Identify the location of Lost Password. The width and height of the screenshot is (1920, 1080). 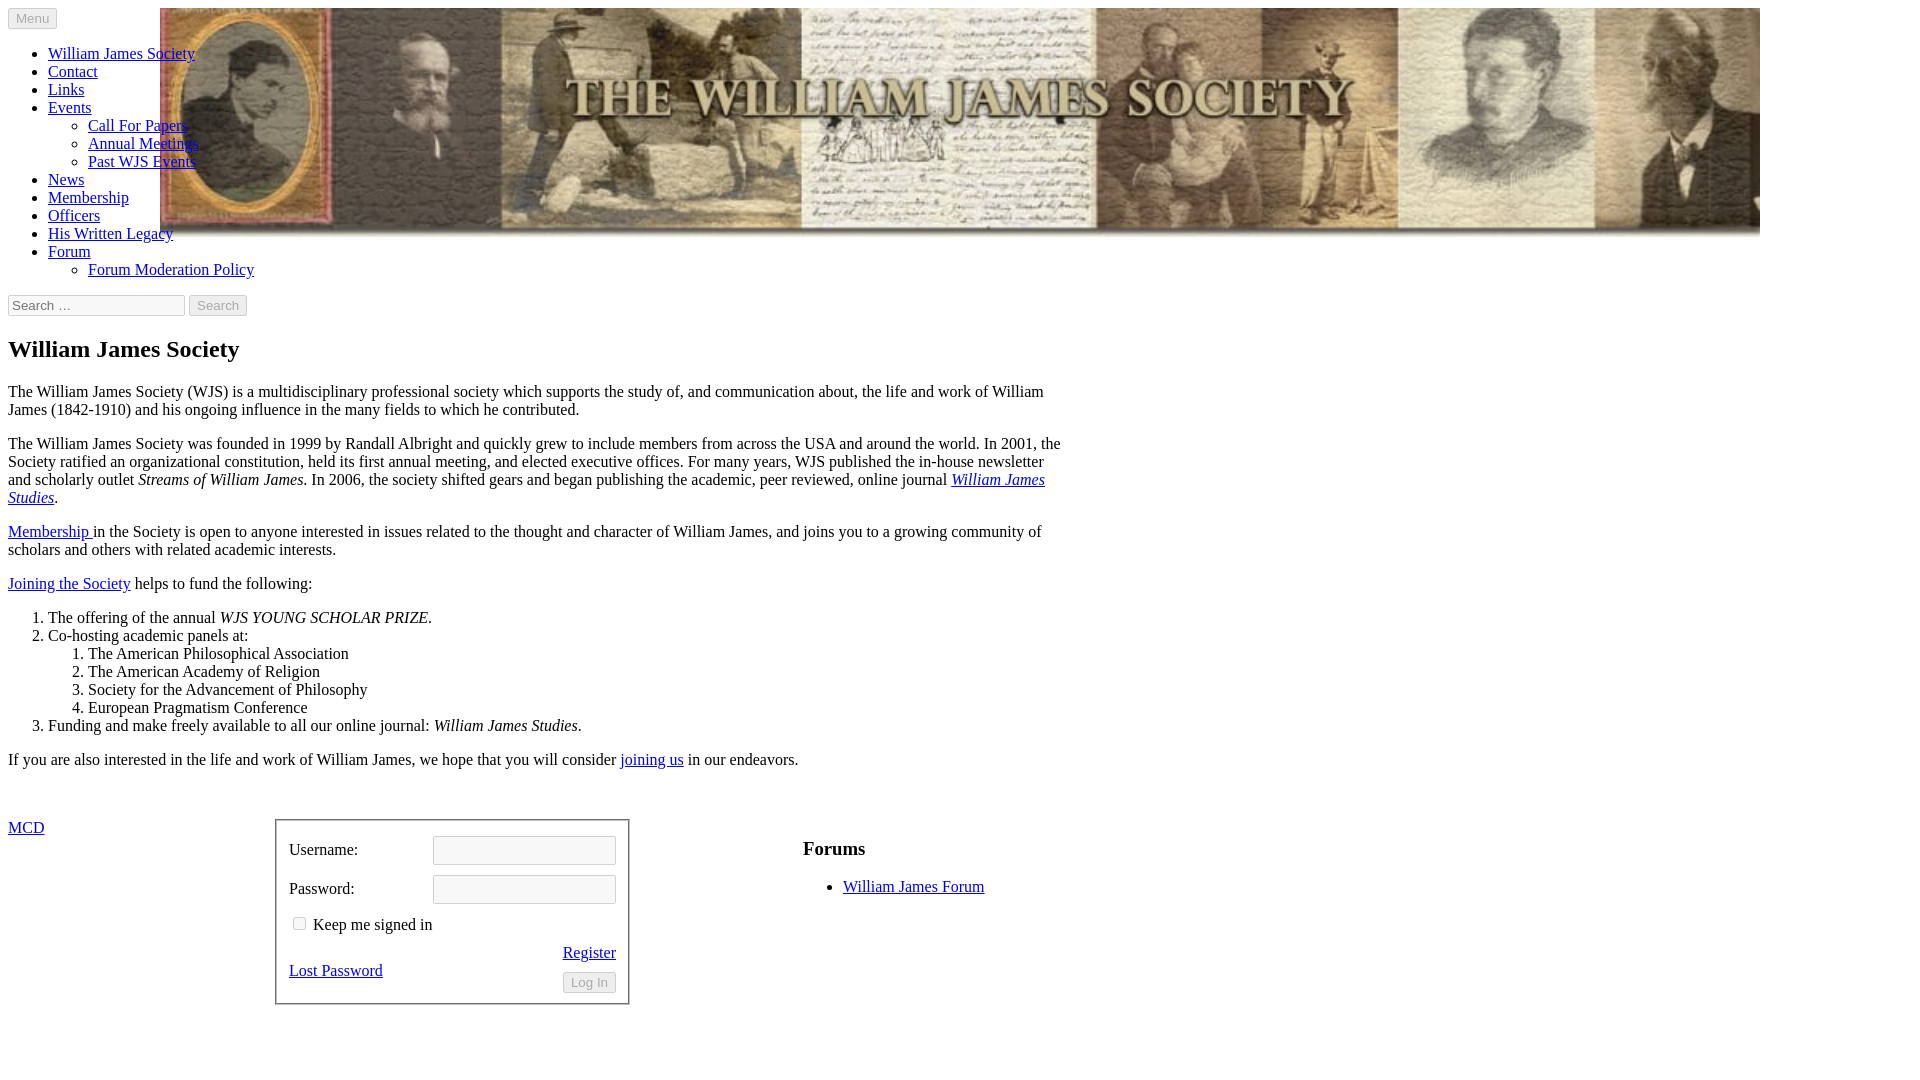
(336, 970).